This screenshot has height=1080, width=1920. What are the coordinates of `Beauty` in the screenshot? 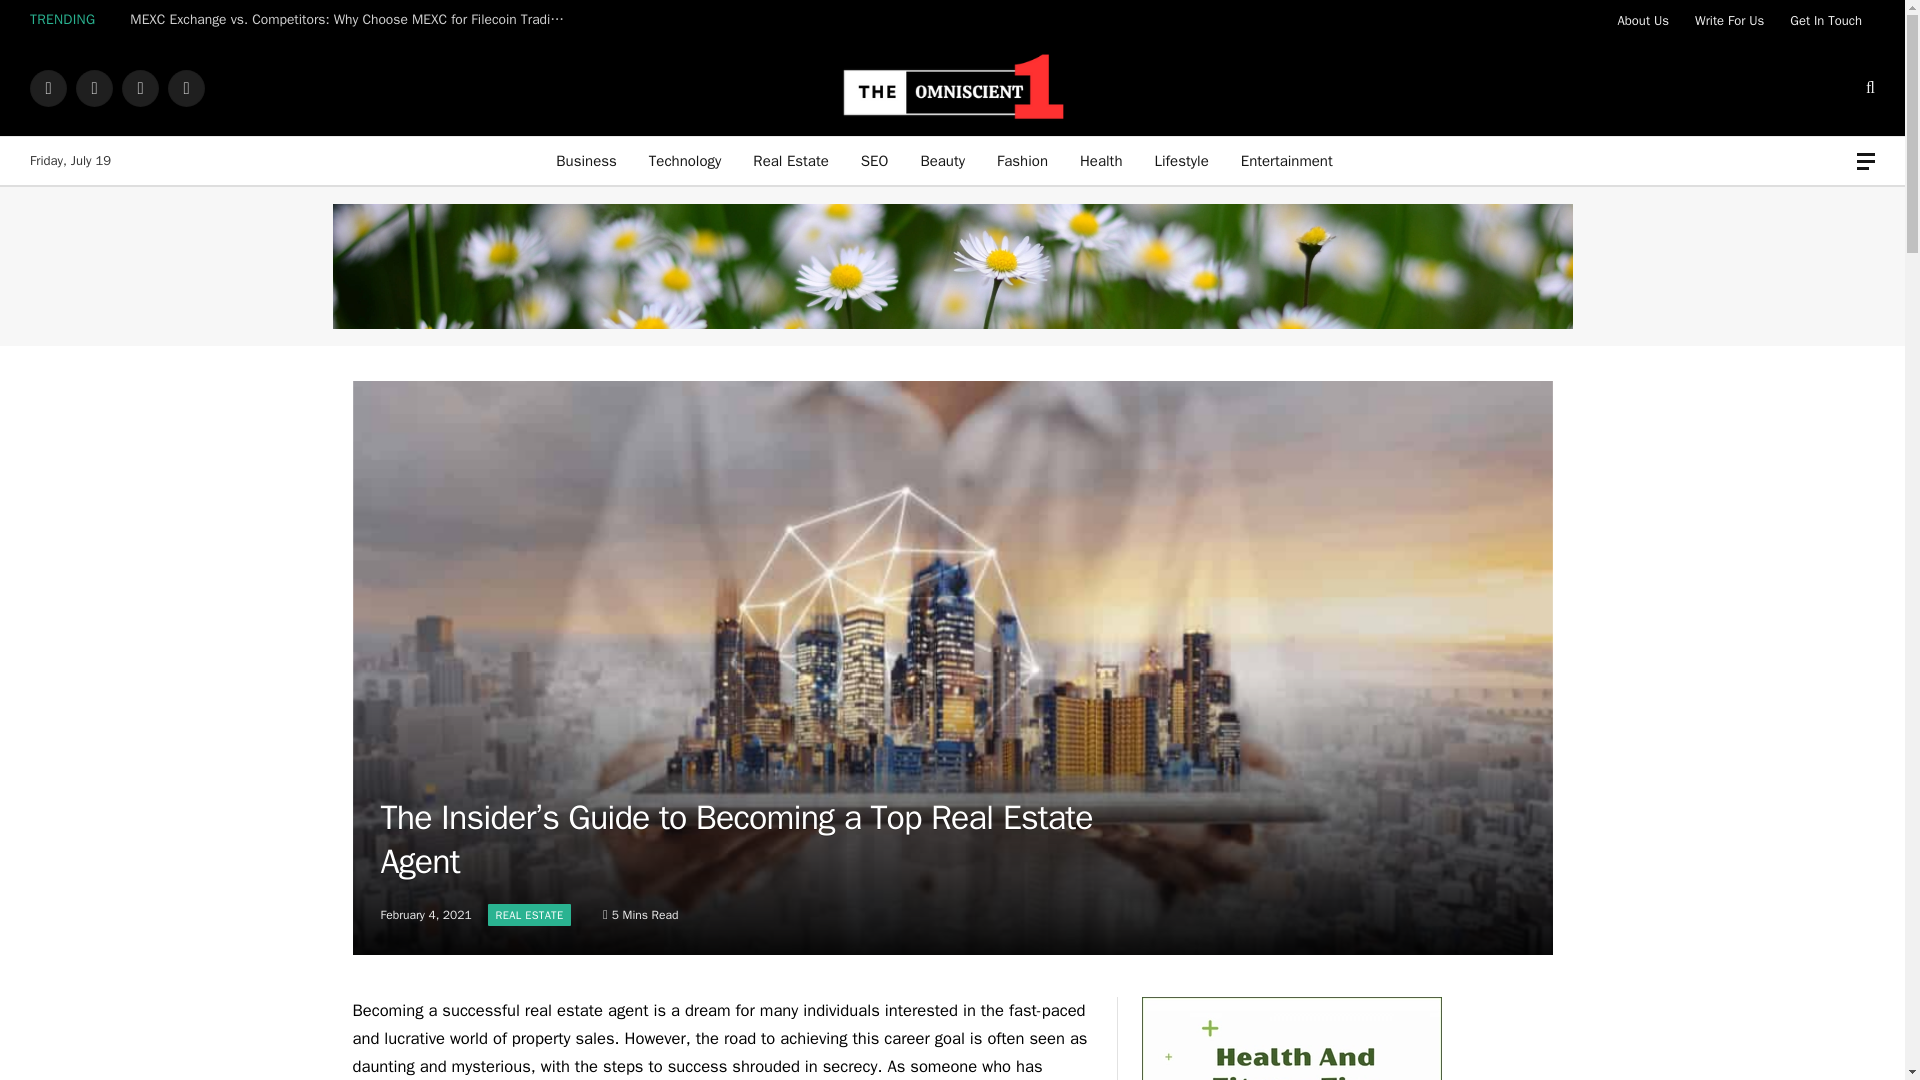 It's located at (942, 160).